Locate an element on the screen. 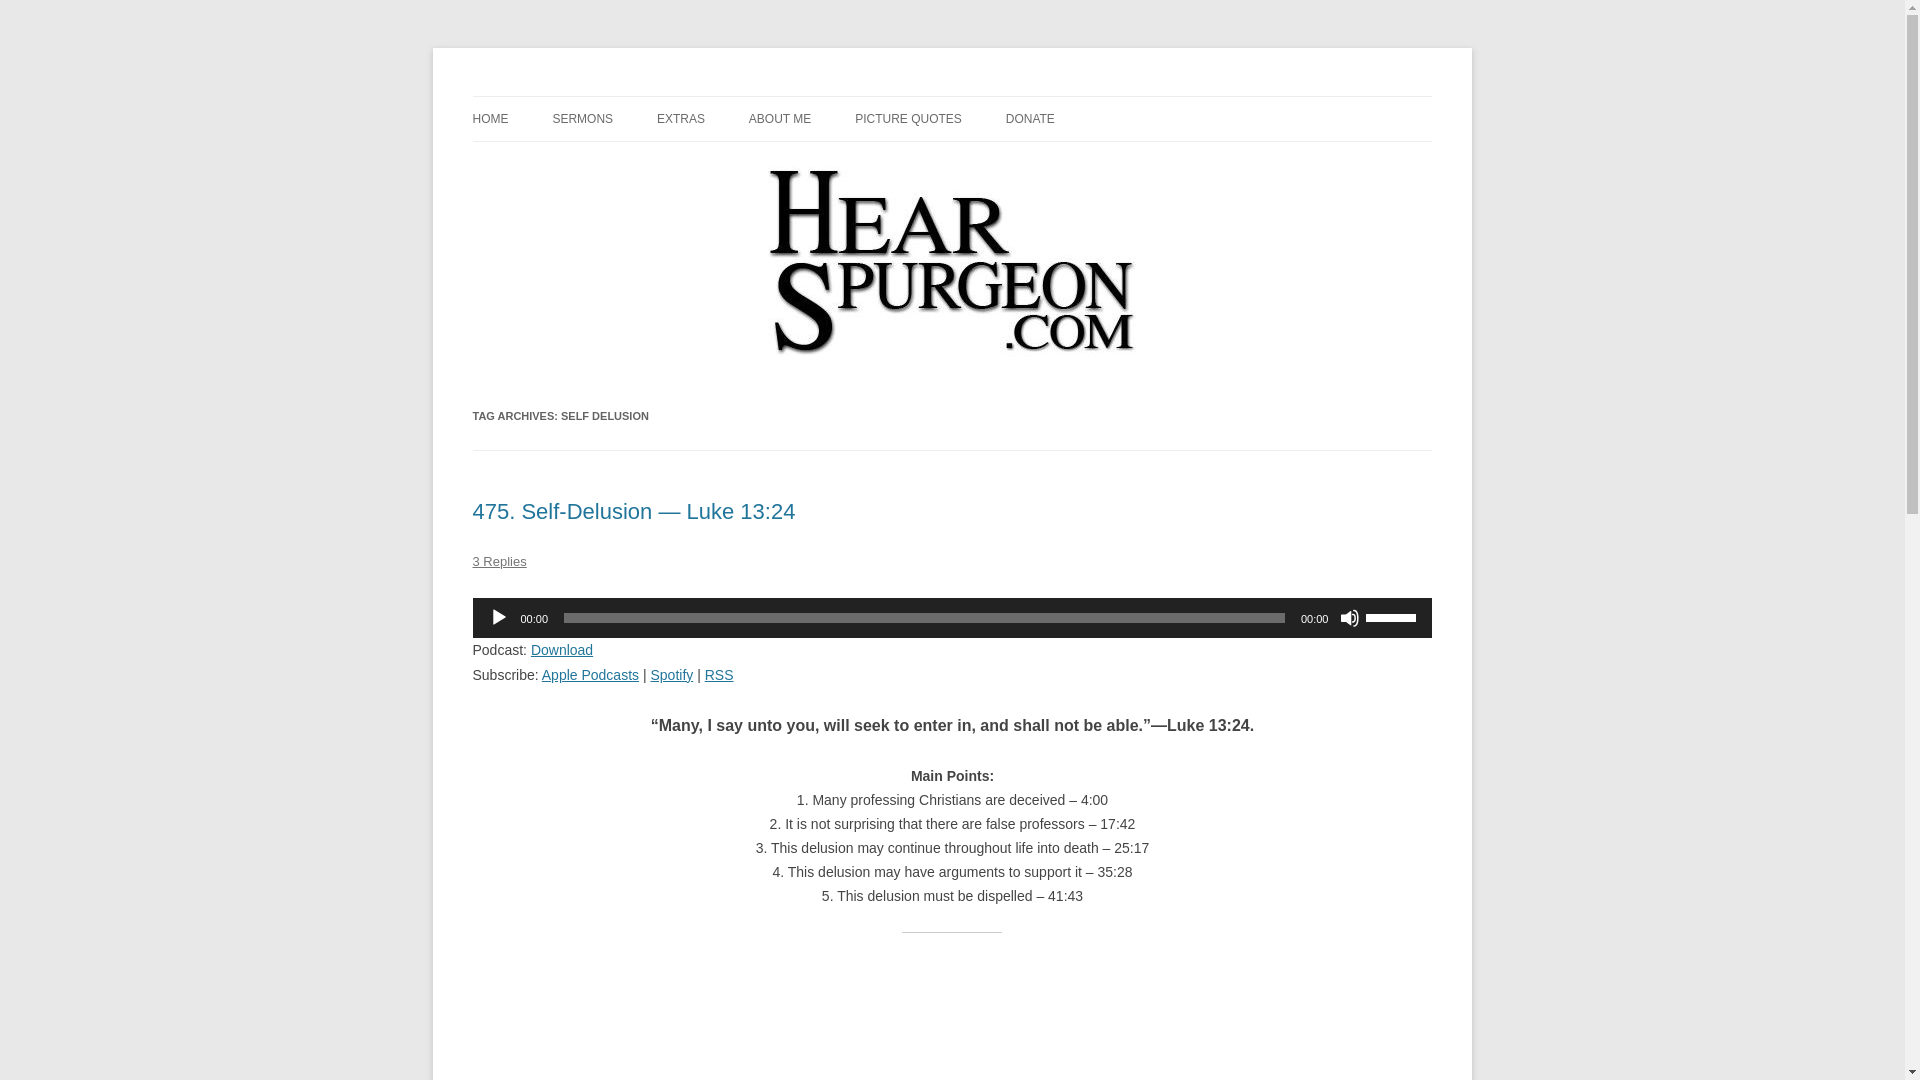 This screenshot has height=1080, width=1920. YouTube video player is located at coordinates (952, 1018).